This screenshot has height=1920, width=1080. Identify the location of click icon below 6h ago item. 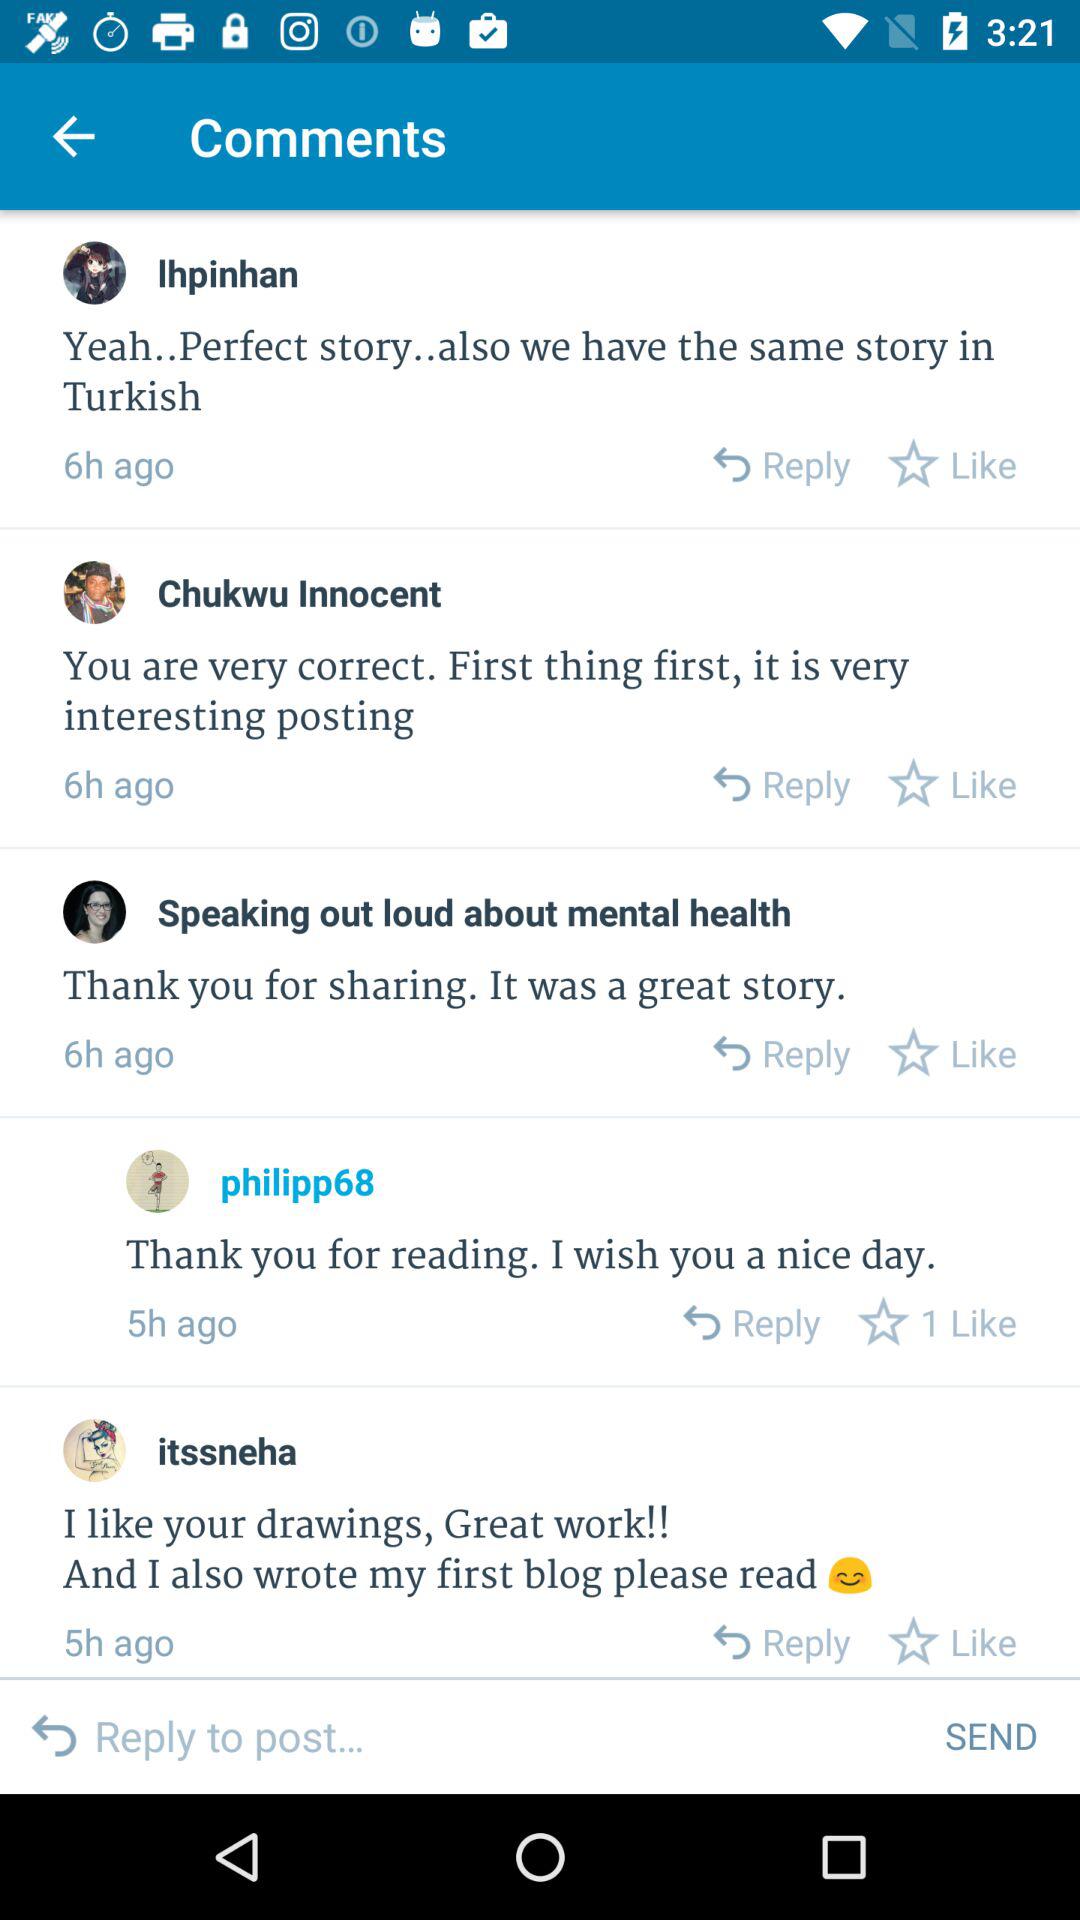
(299, 592).